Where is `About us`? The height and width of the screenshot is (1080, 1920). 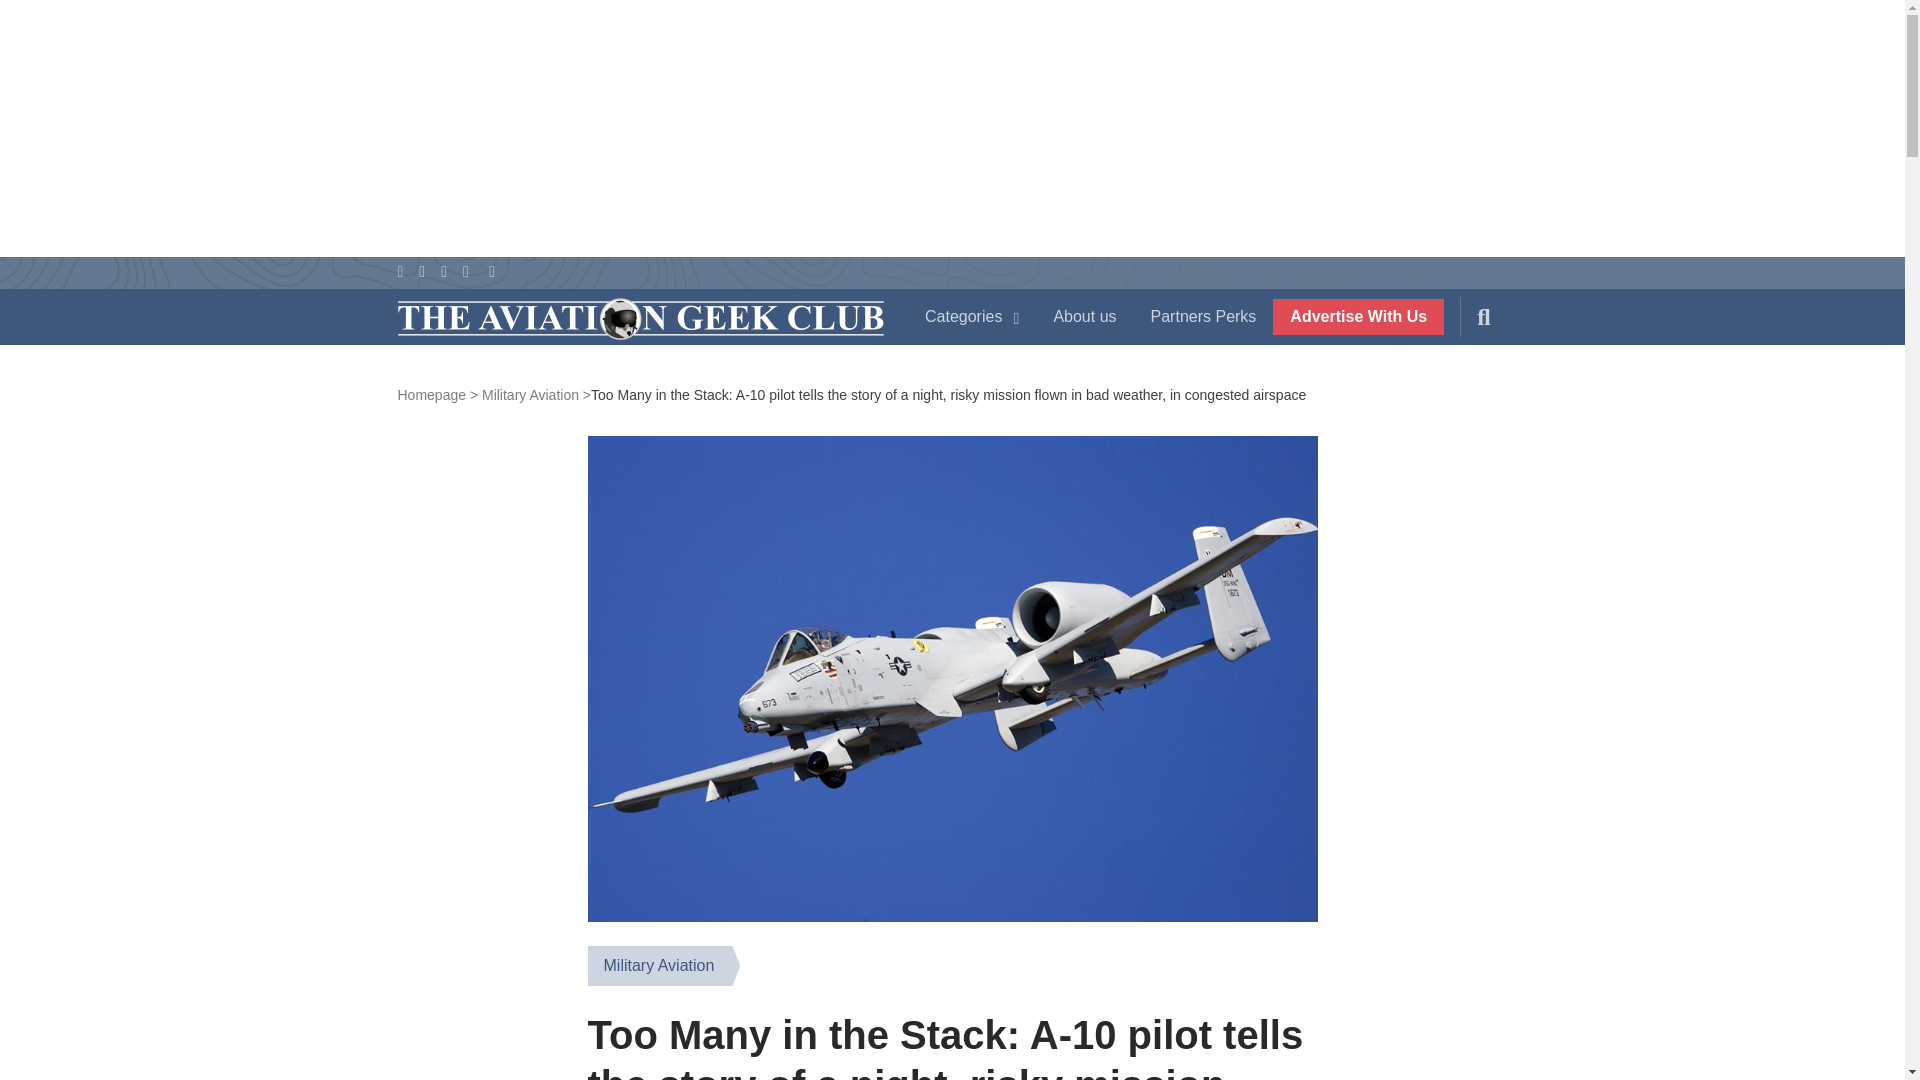 About us is located at coordinates (1084, 316).